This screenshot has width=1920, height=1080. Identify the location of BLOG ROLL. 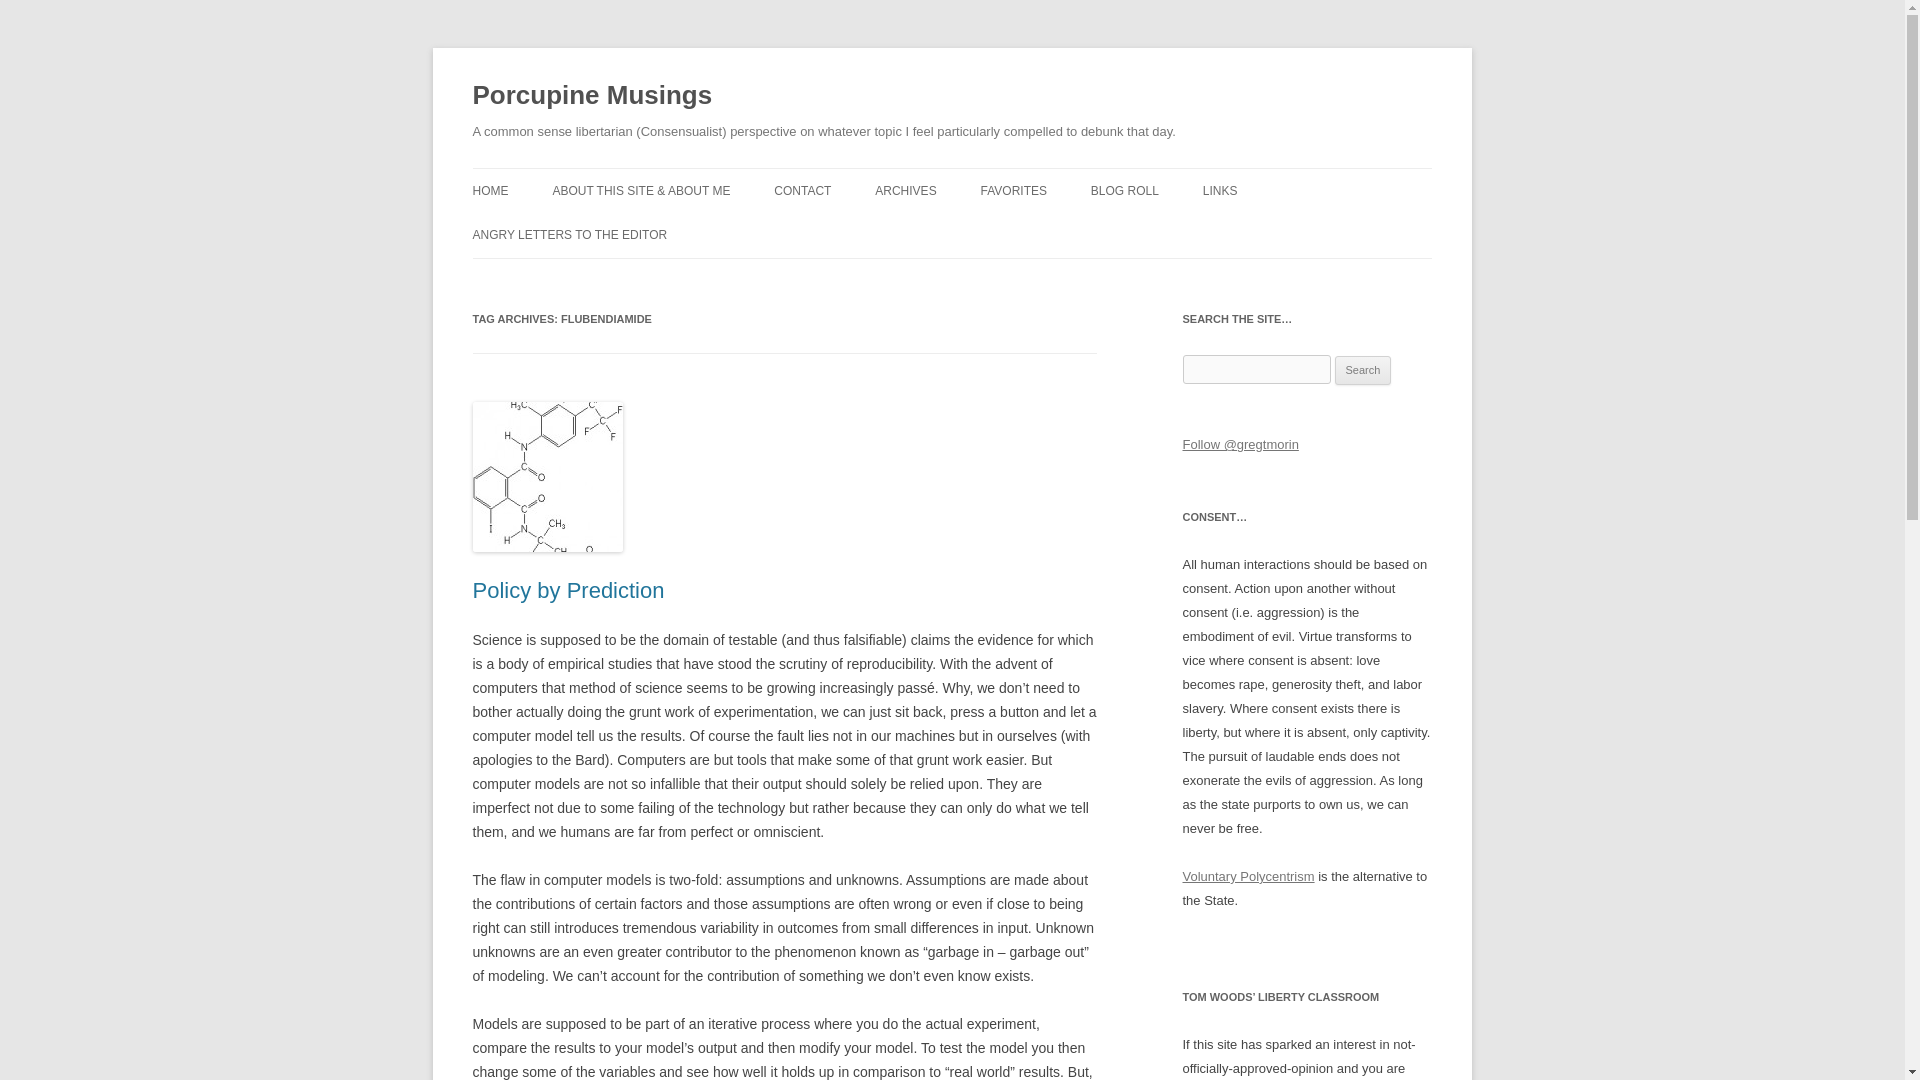
(1124, 190).